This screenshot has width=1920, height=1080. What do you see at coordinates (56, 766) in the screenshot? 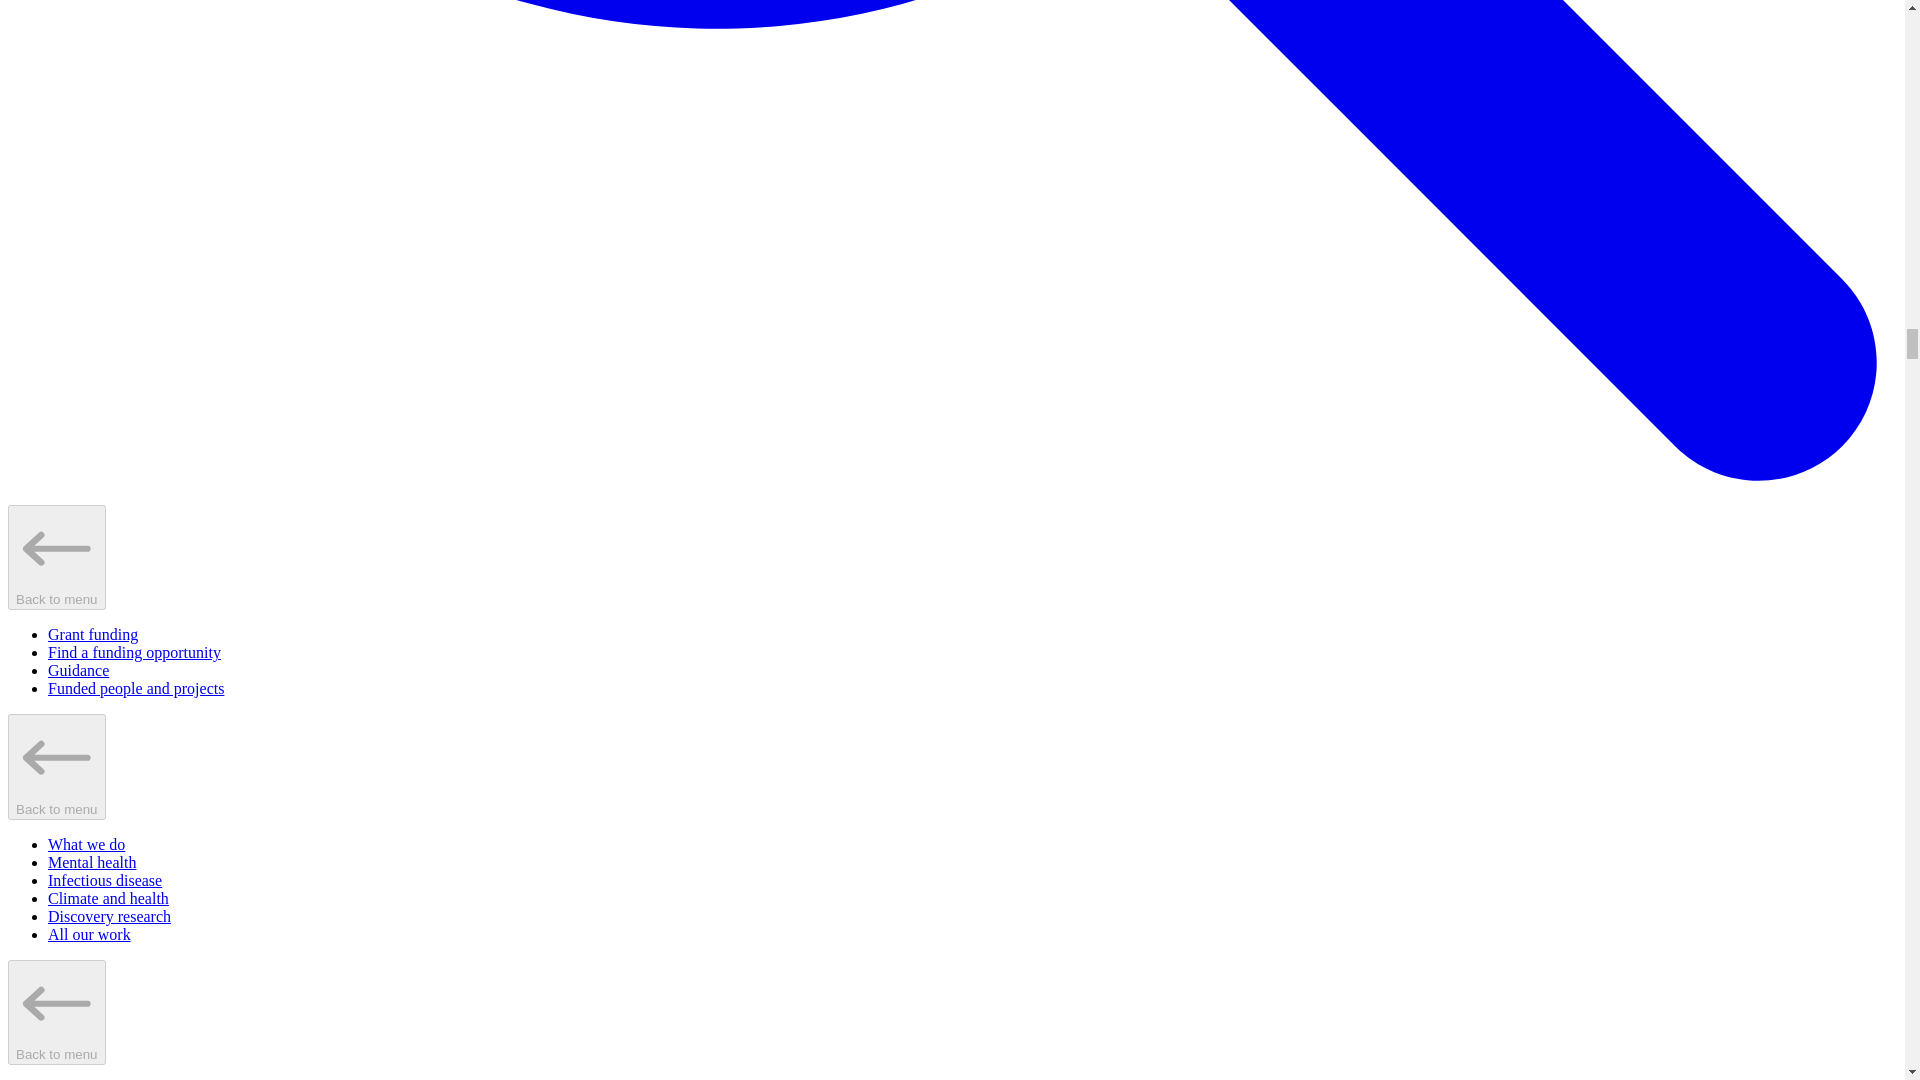
I see `Back to menu` at bounding box center [56, 766].